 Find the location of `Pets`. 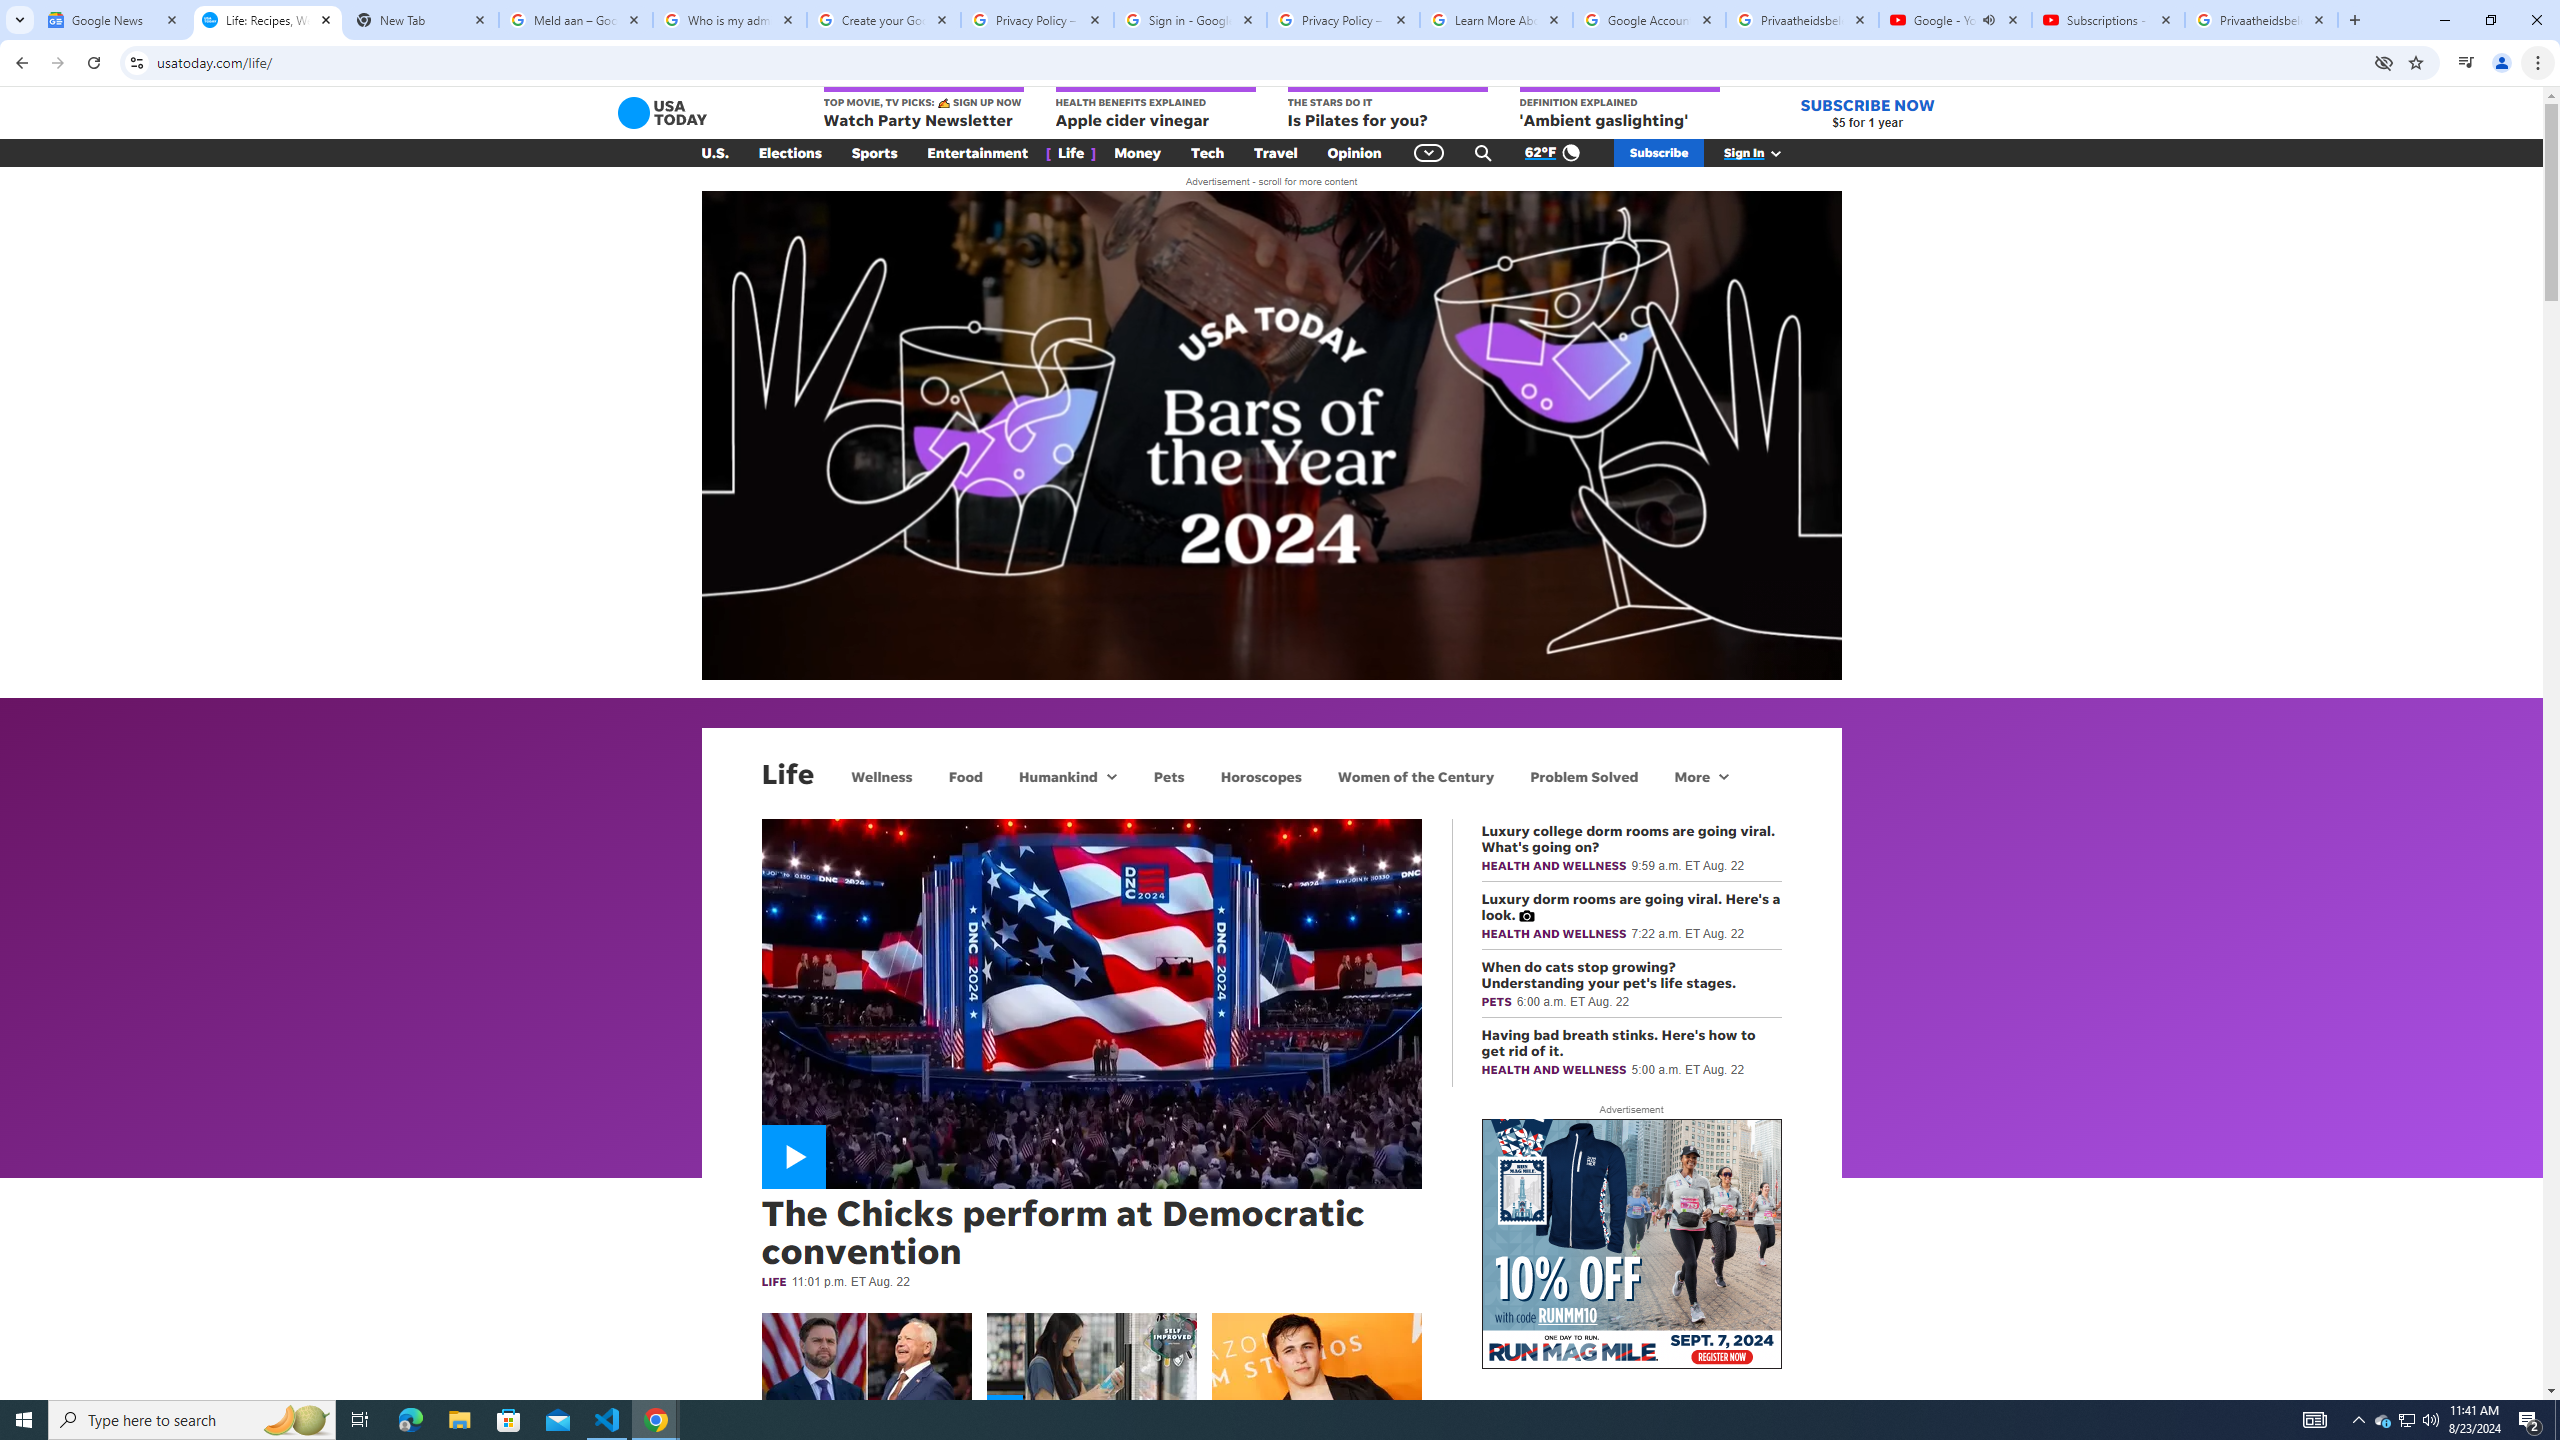

Pets is located at coordinates (1168, 776).